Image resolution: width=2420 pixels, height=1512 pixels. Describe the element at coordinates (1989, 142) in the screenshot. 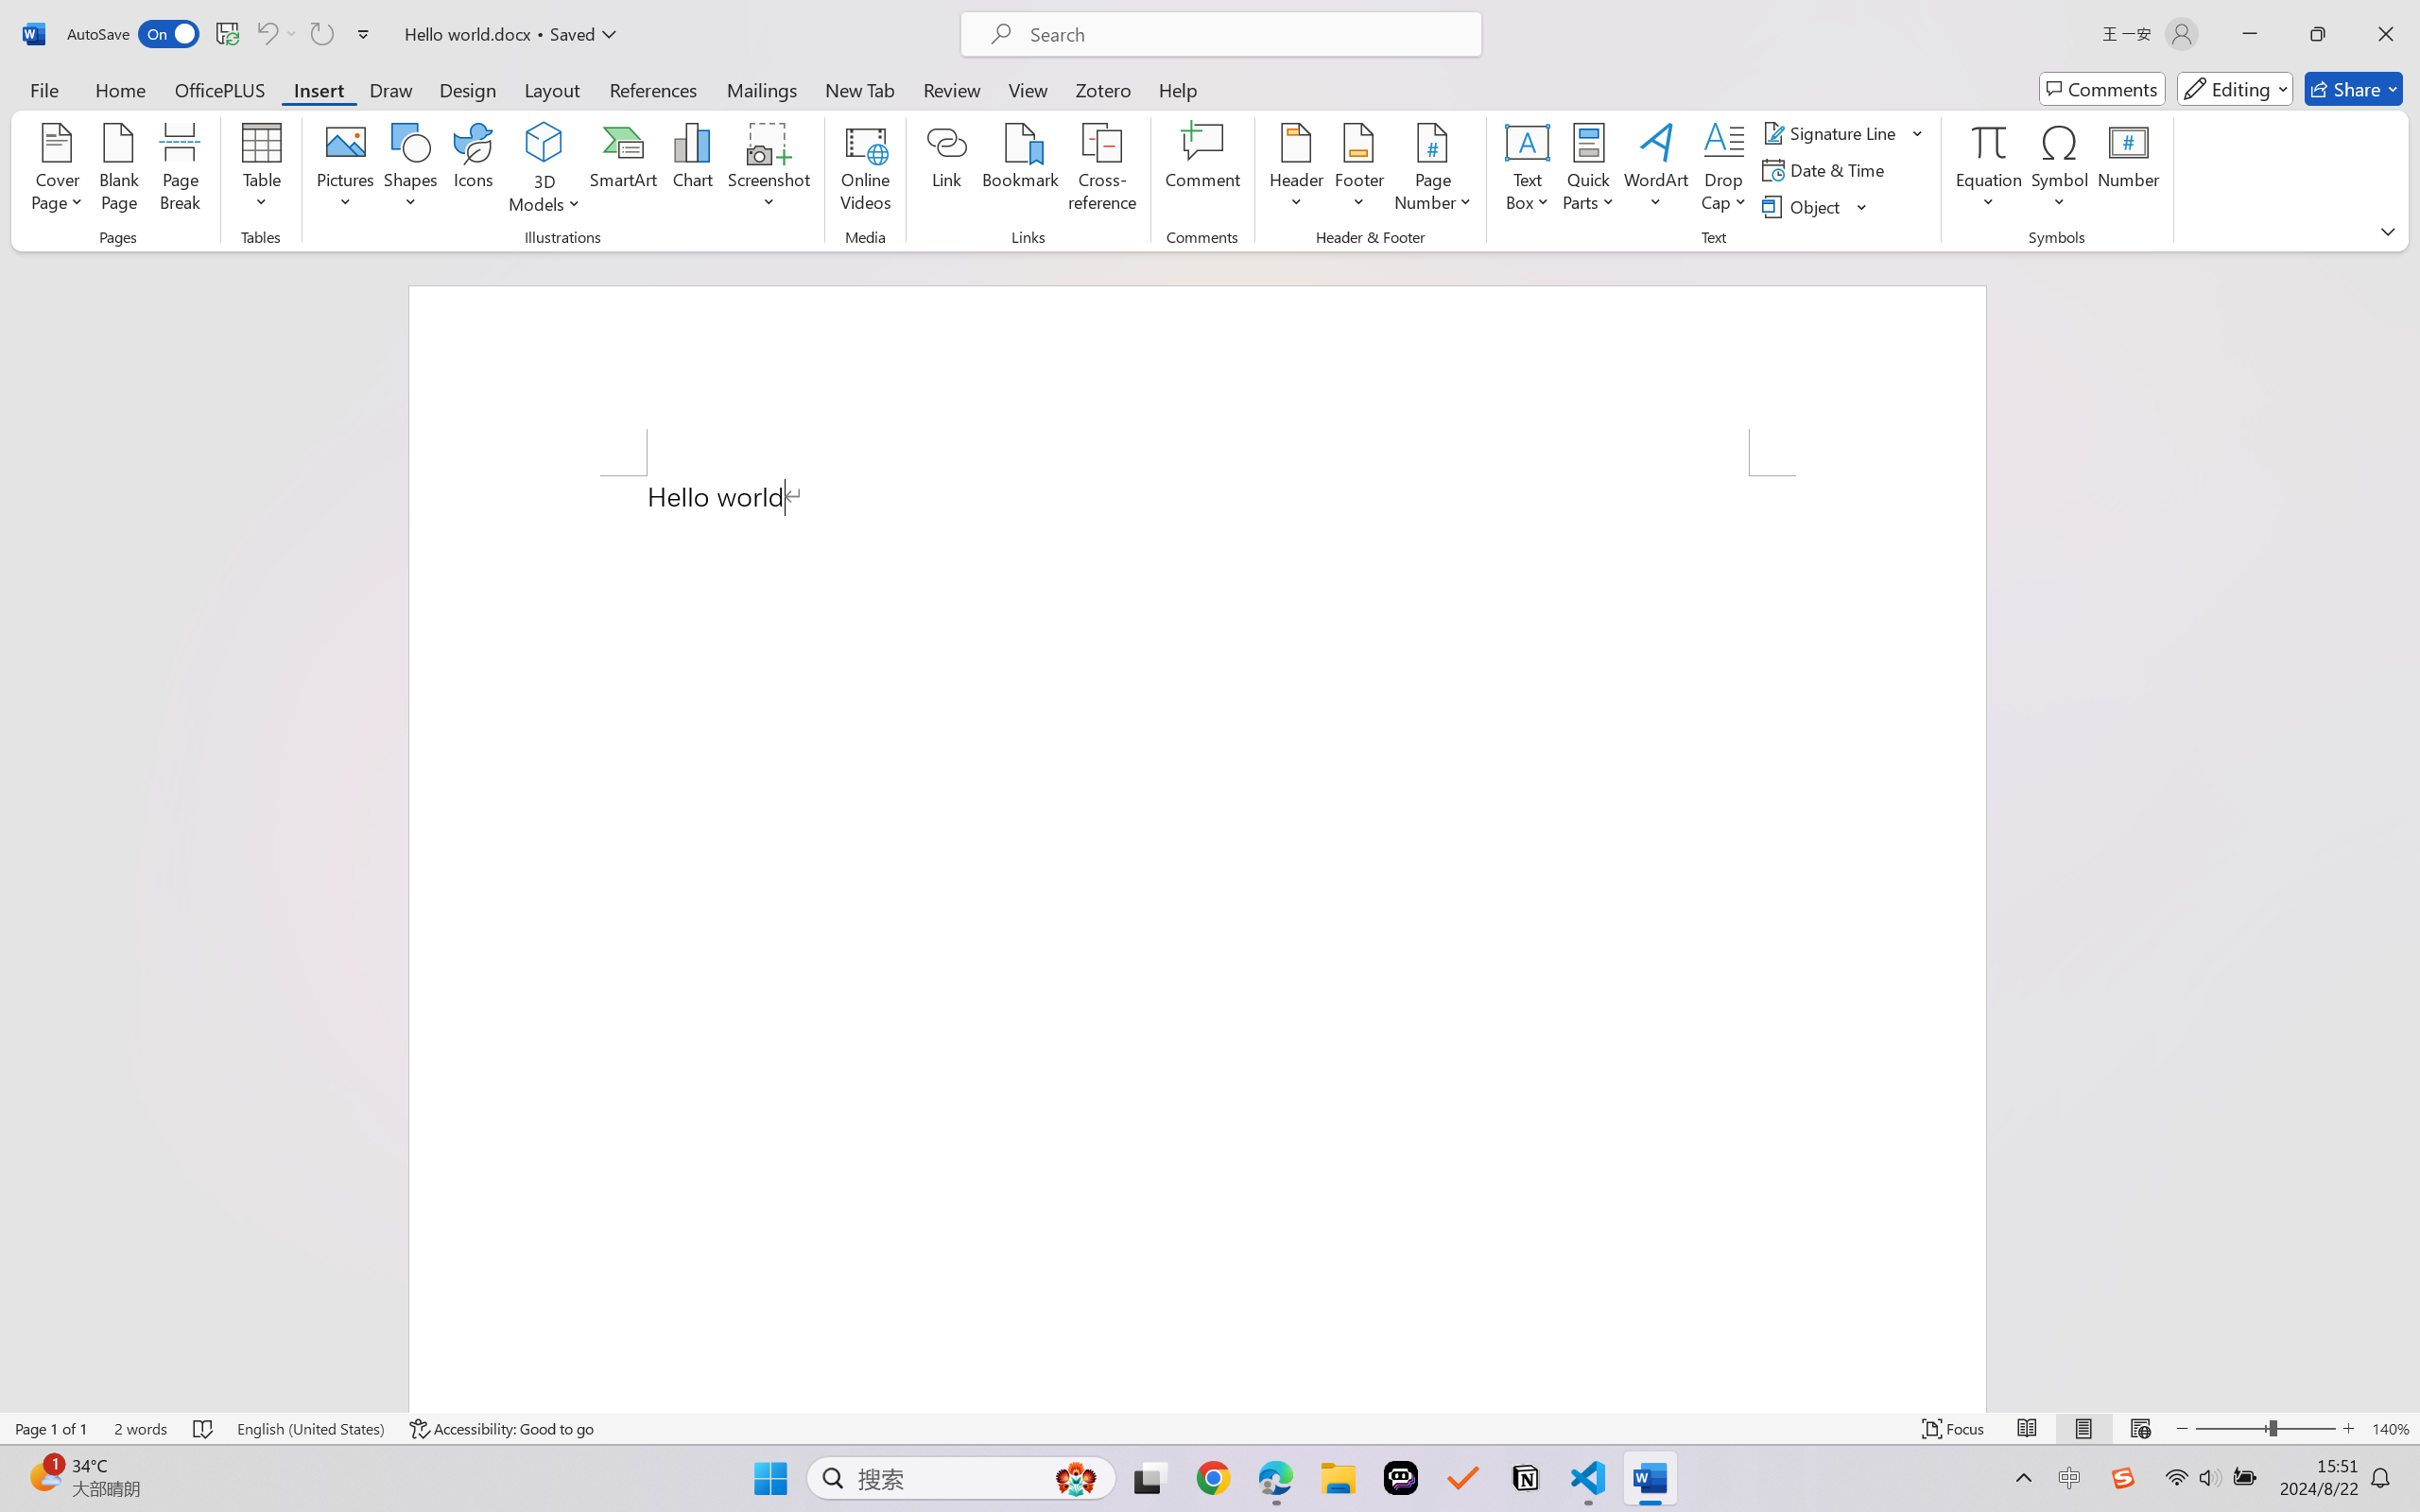

I see `Equation` at that location.